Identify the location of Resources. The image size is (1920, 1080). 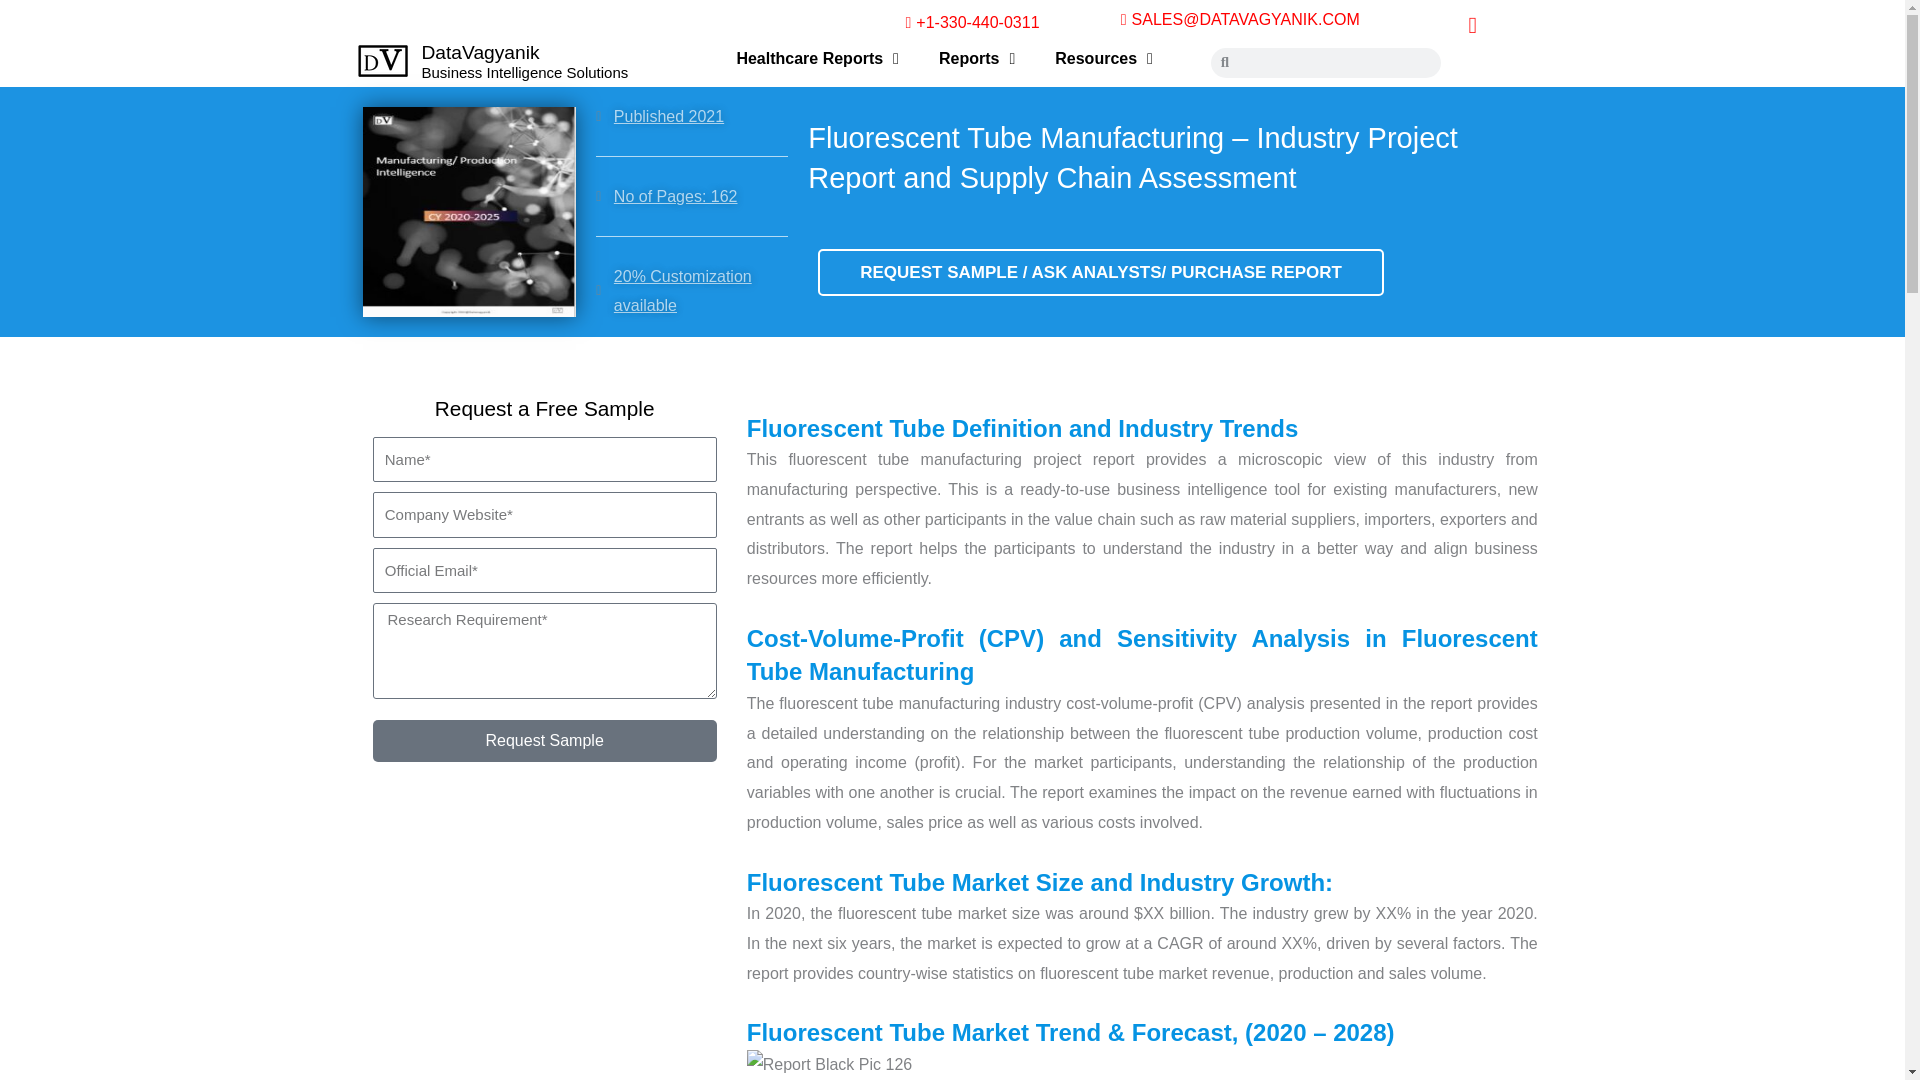
(1104, 58).